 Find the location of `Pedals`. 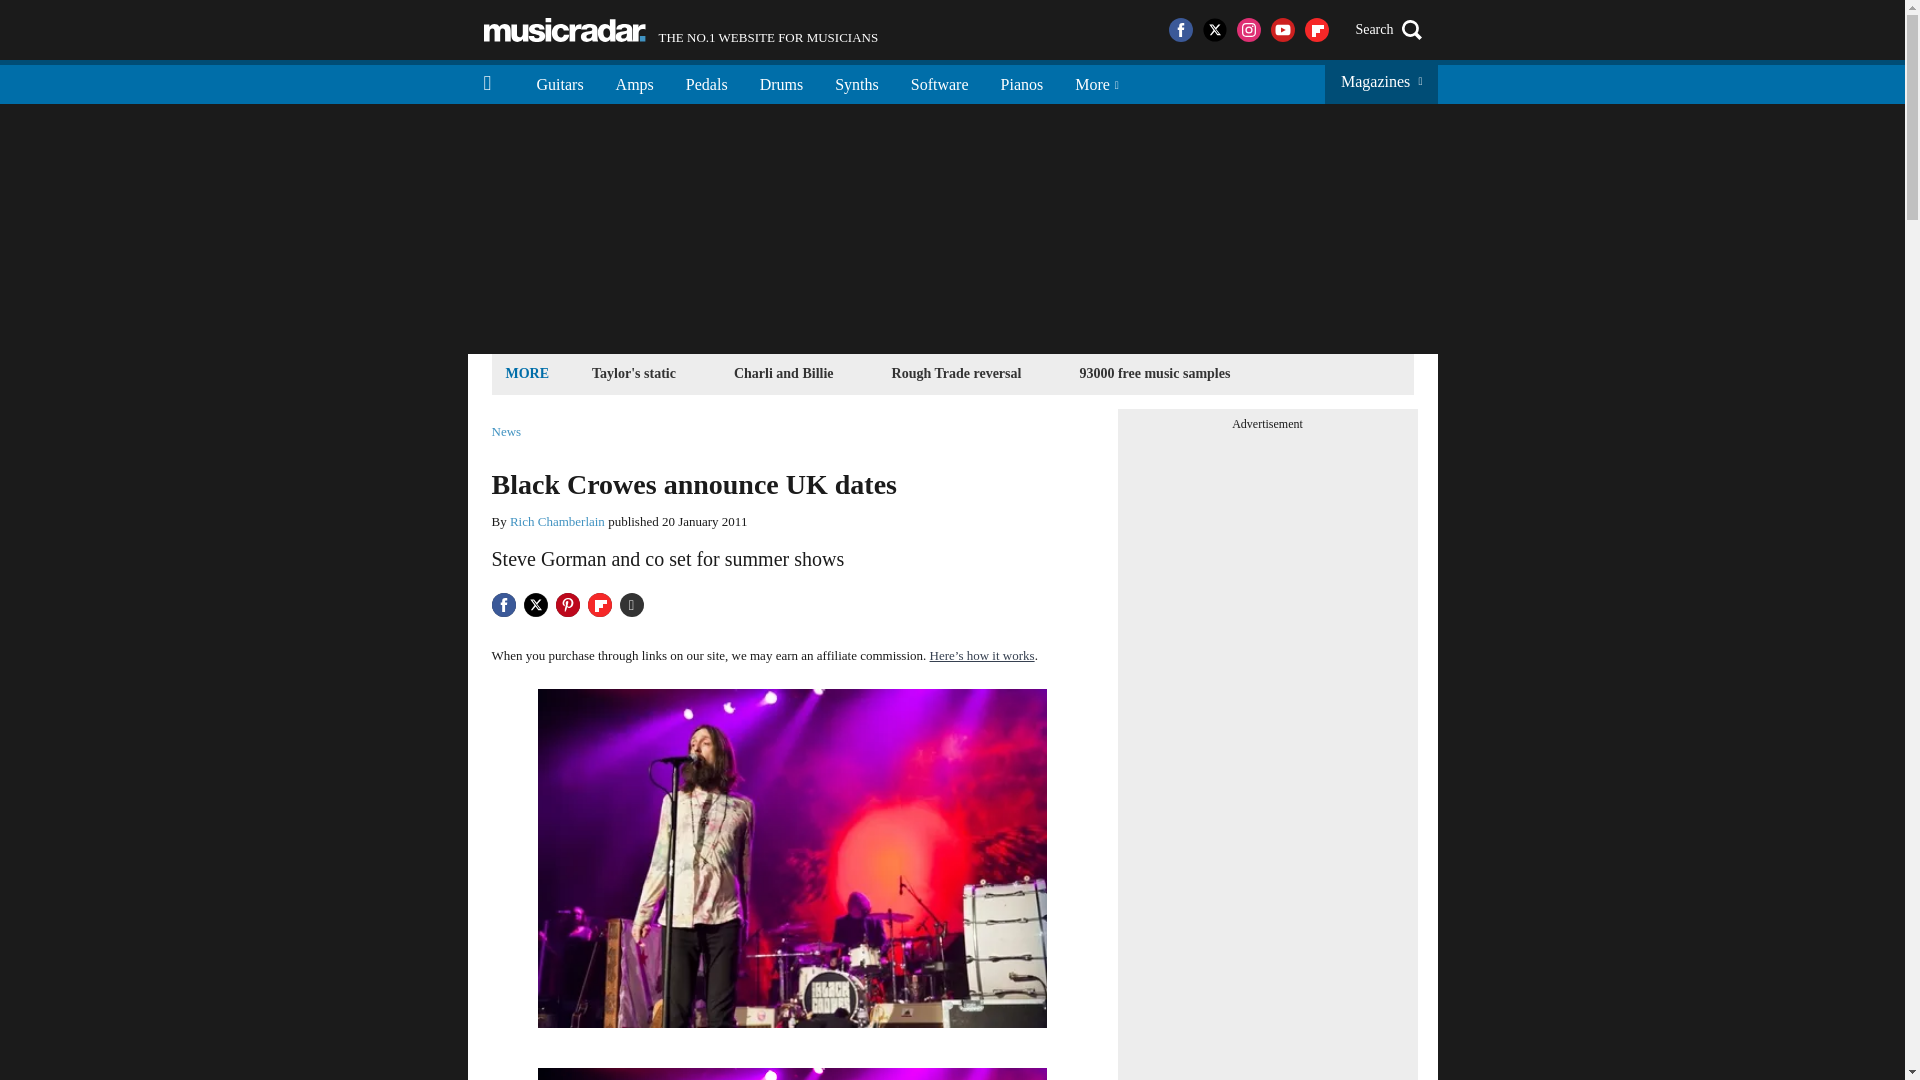

Pedals is located at coordinates (681, 30).